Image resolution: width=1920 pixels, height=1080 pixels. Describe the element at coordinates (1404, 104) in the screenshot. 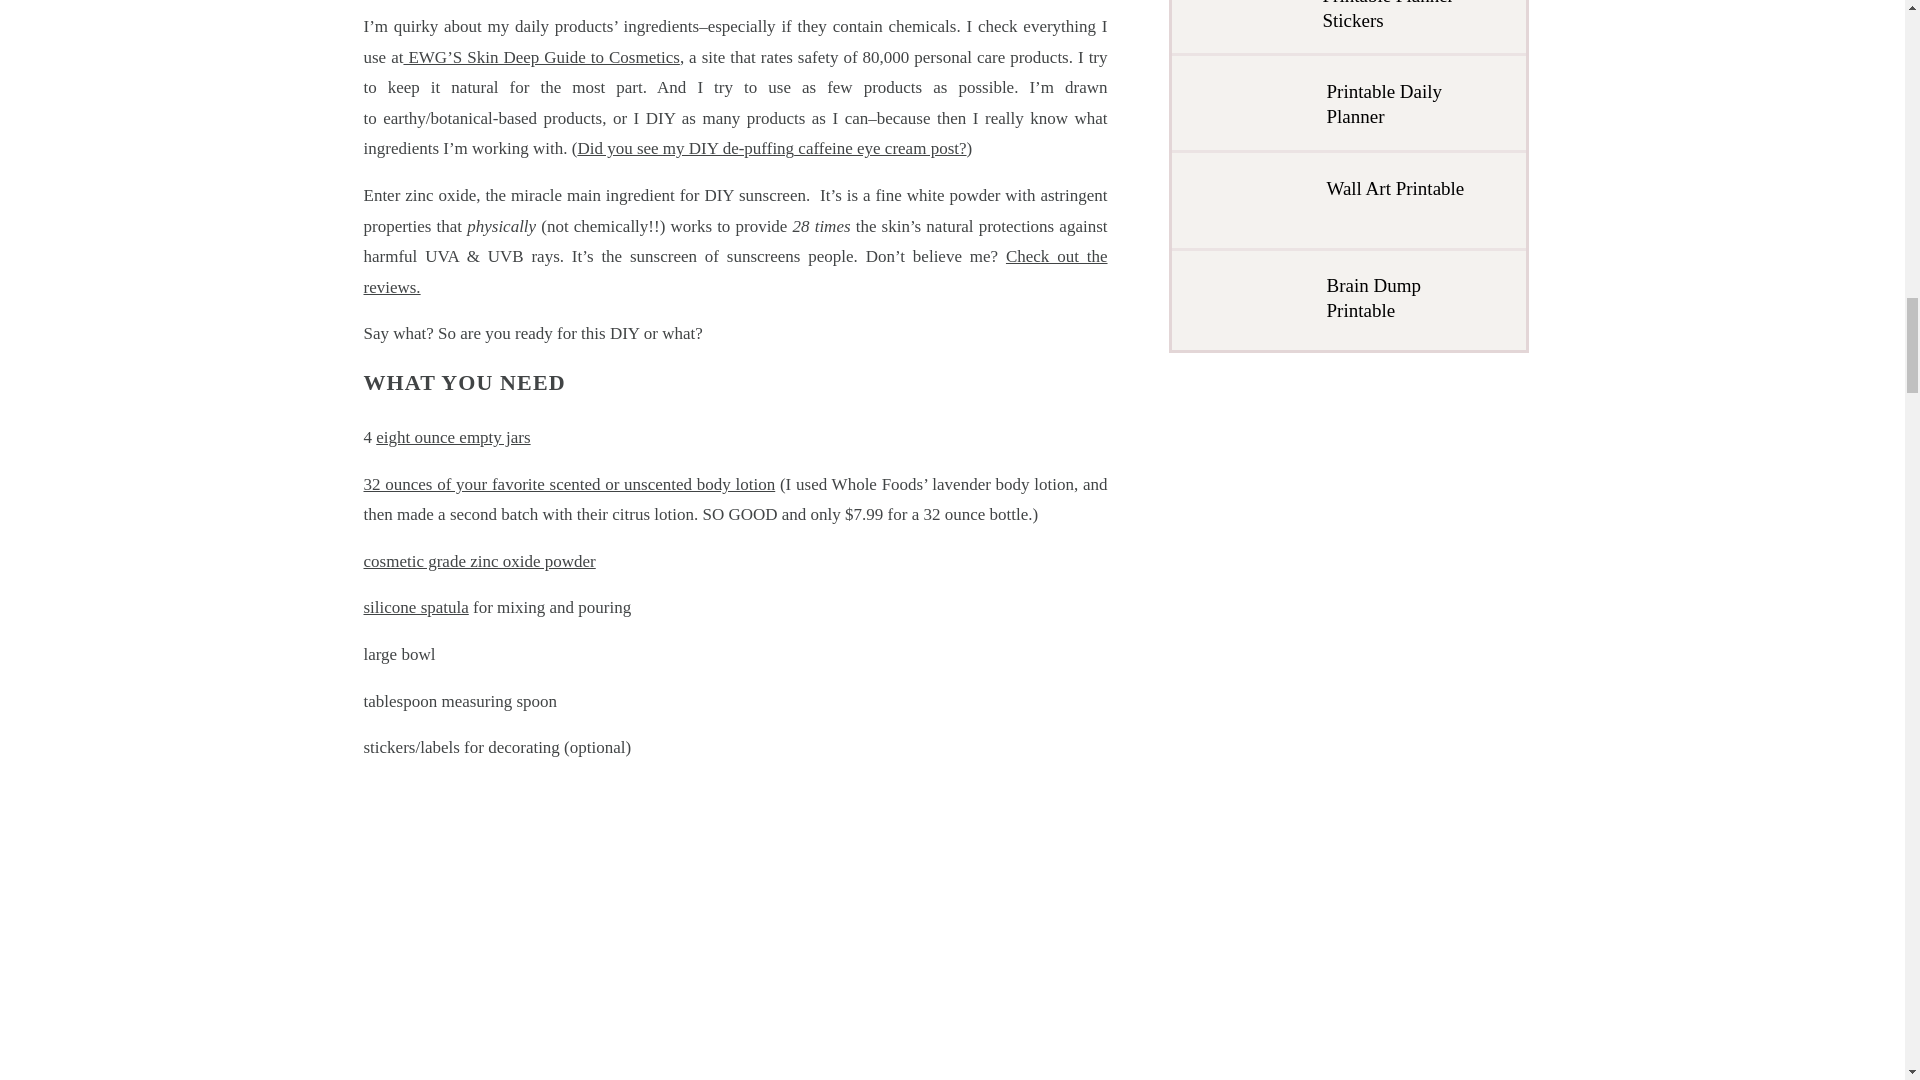

I see `Printable Daily Planner` at that location.